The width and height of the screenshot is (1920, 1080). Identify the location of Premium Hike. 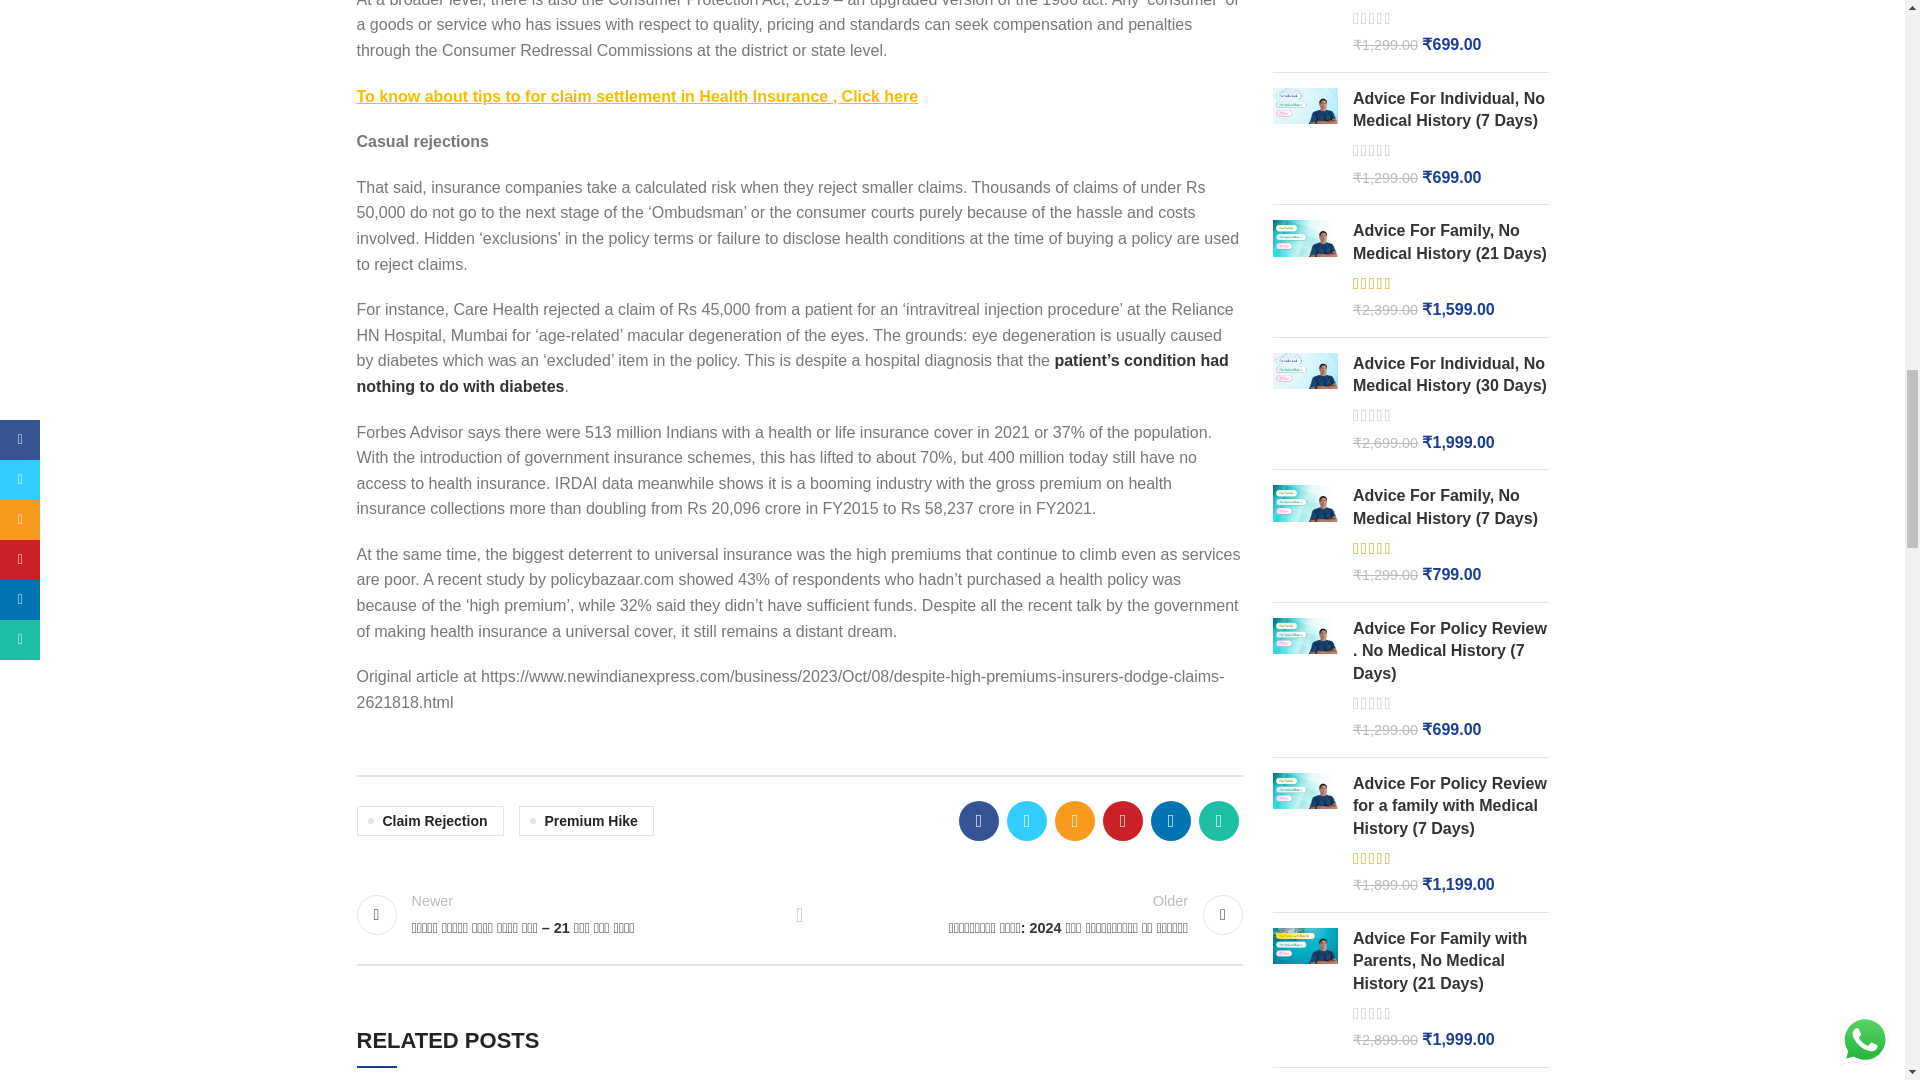
(586, 820).